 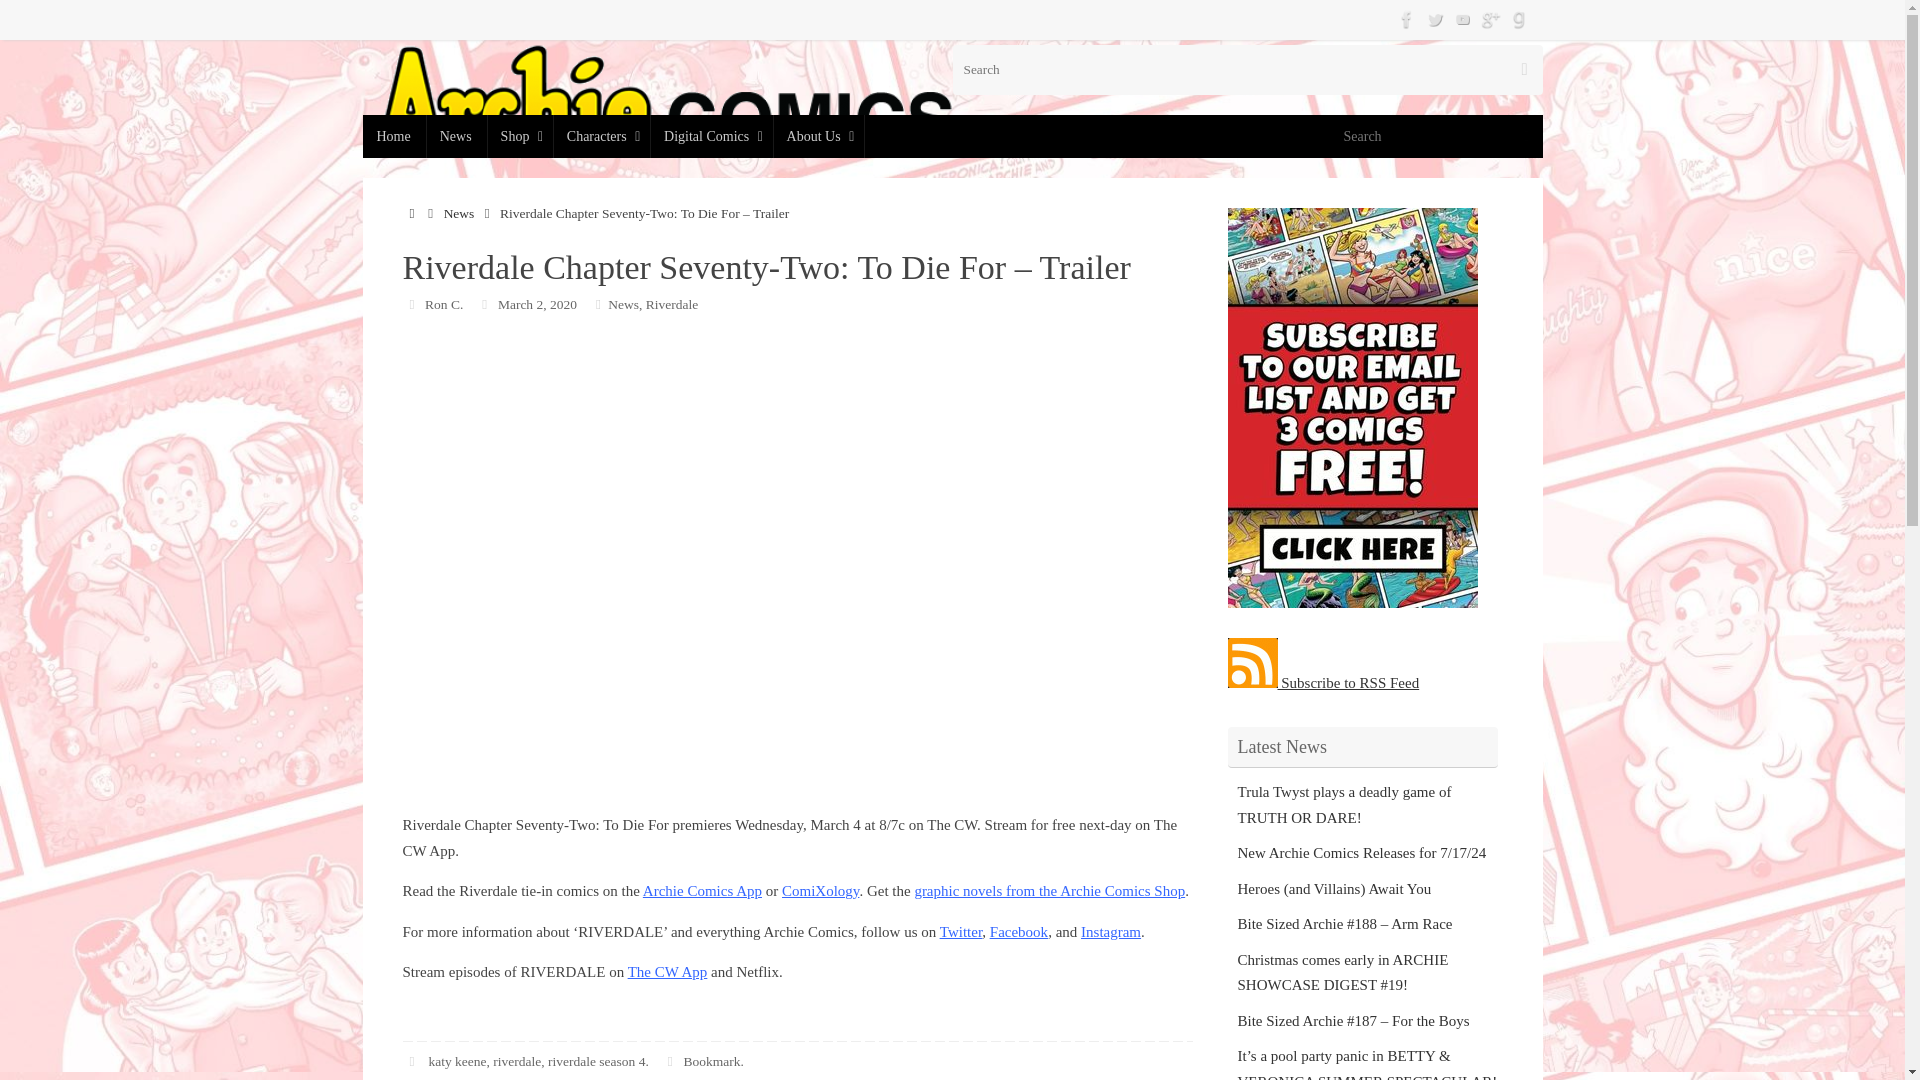 What do you see at coordinates (712, 136) in the screenshot?
I see `Digital Comics` at bounding box center [712, 136].